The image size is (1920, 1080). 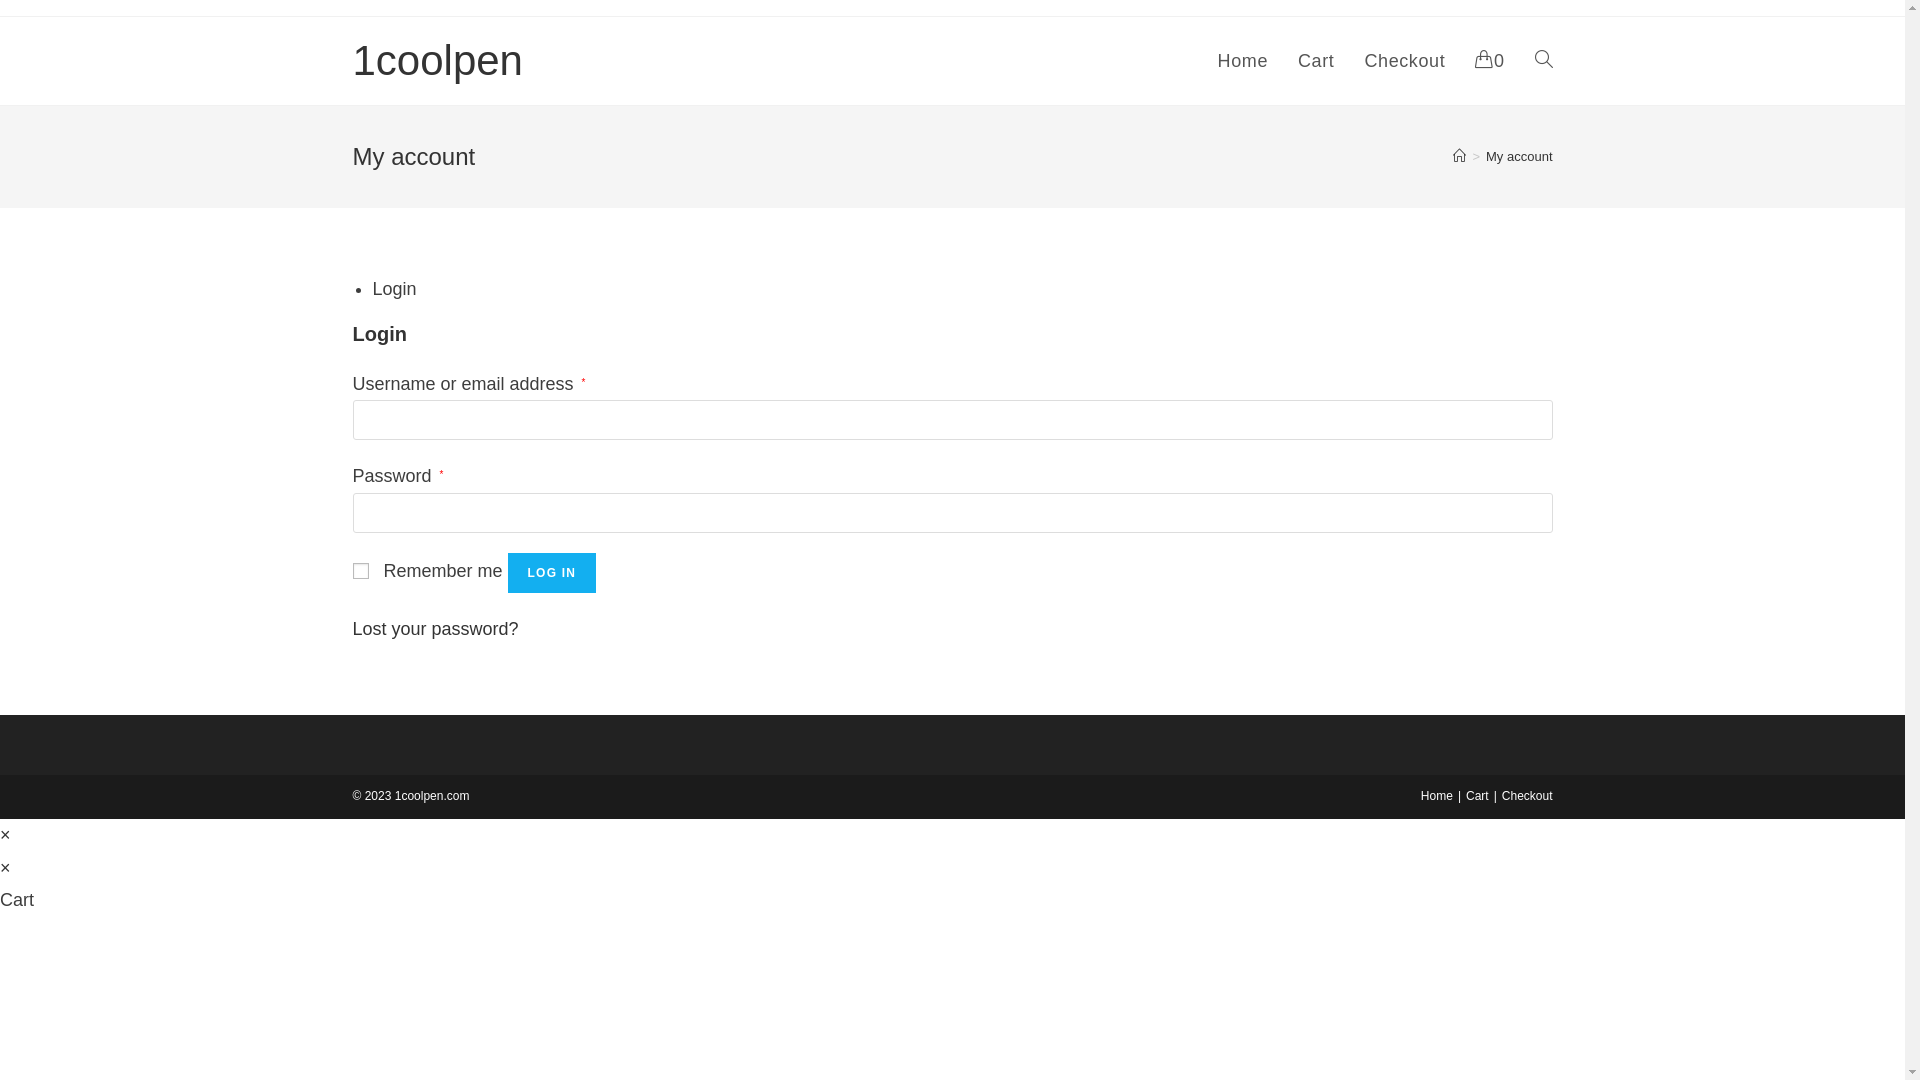 What do you see at coordinates (437, 60) in the screenshot?
I see `1coolpen` at bounding box center [437, 60].